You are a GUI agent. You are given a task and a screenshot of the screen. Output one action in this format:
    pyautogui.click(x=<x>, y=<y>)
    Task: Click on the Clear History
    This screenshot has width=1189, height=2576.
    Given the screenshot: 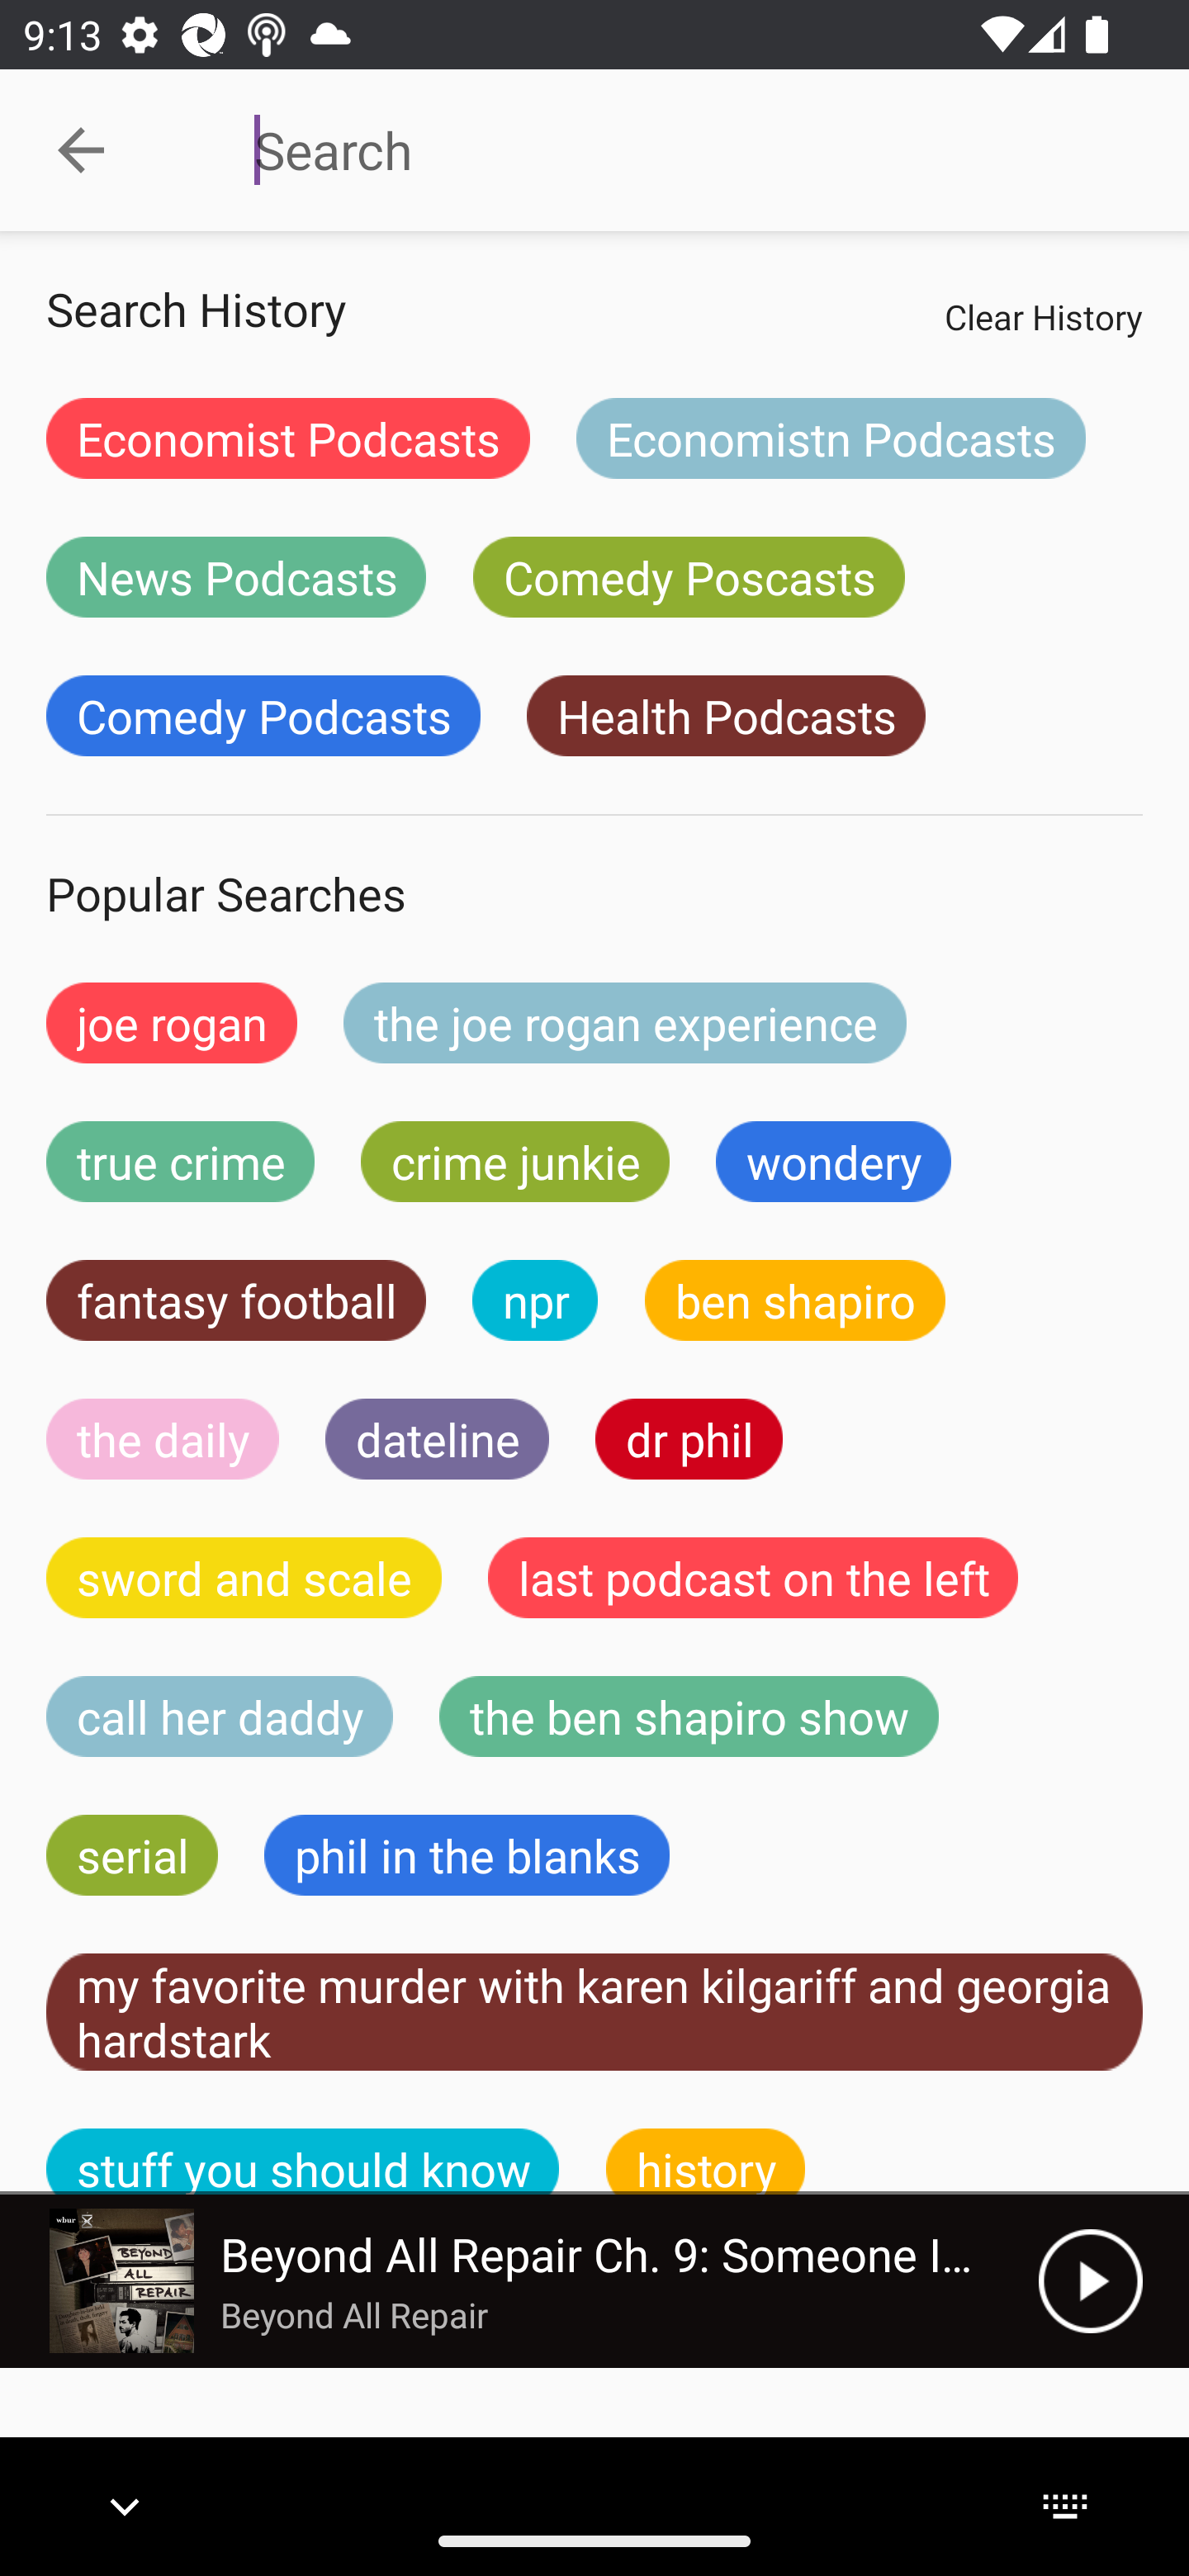 What is the action you would take?
    pyautogui.click(x=1043, y=316)
    